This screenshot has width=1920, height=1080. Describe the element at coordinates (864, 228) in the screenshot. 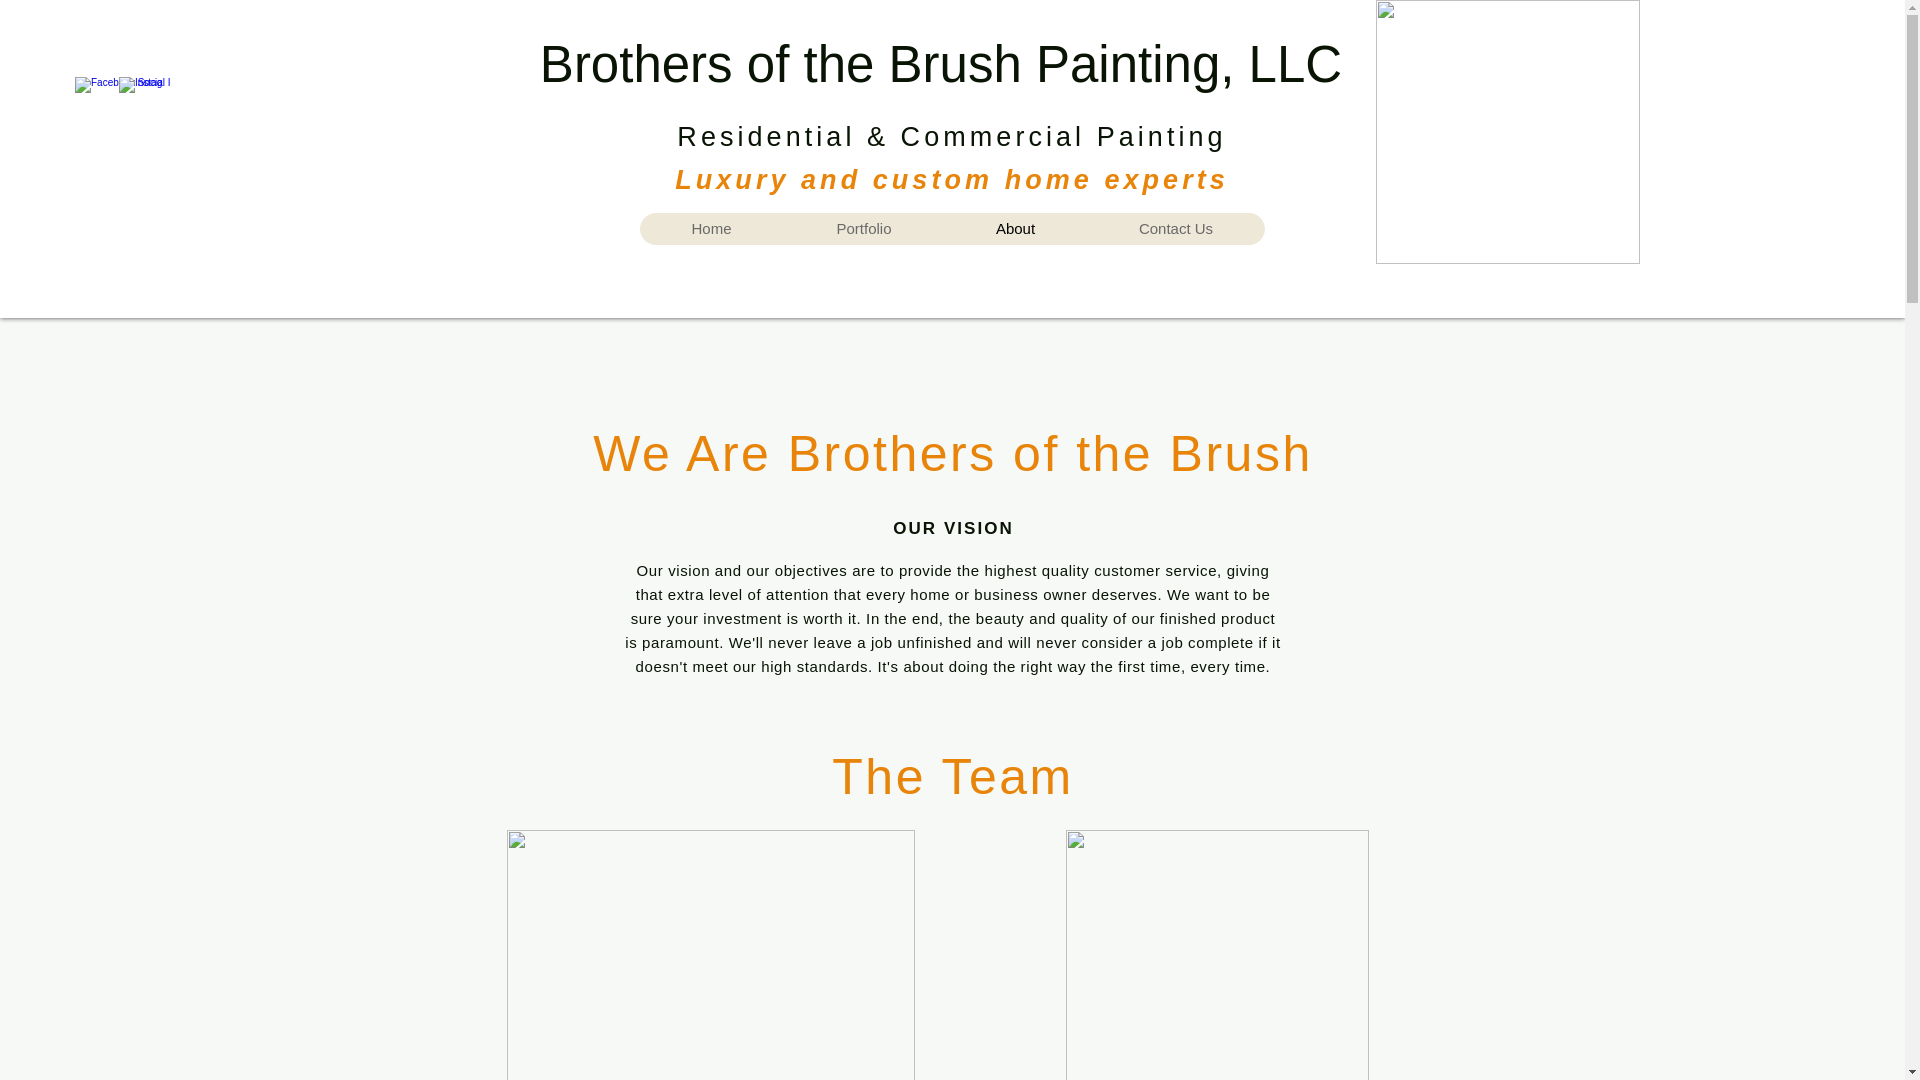

I see `Portfolio` at that location.